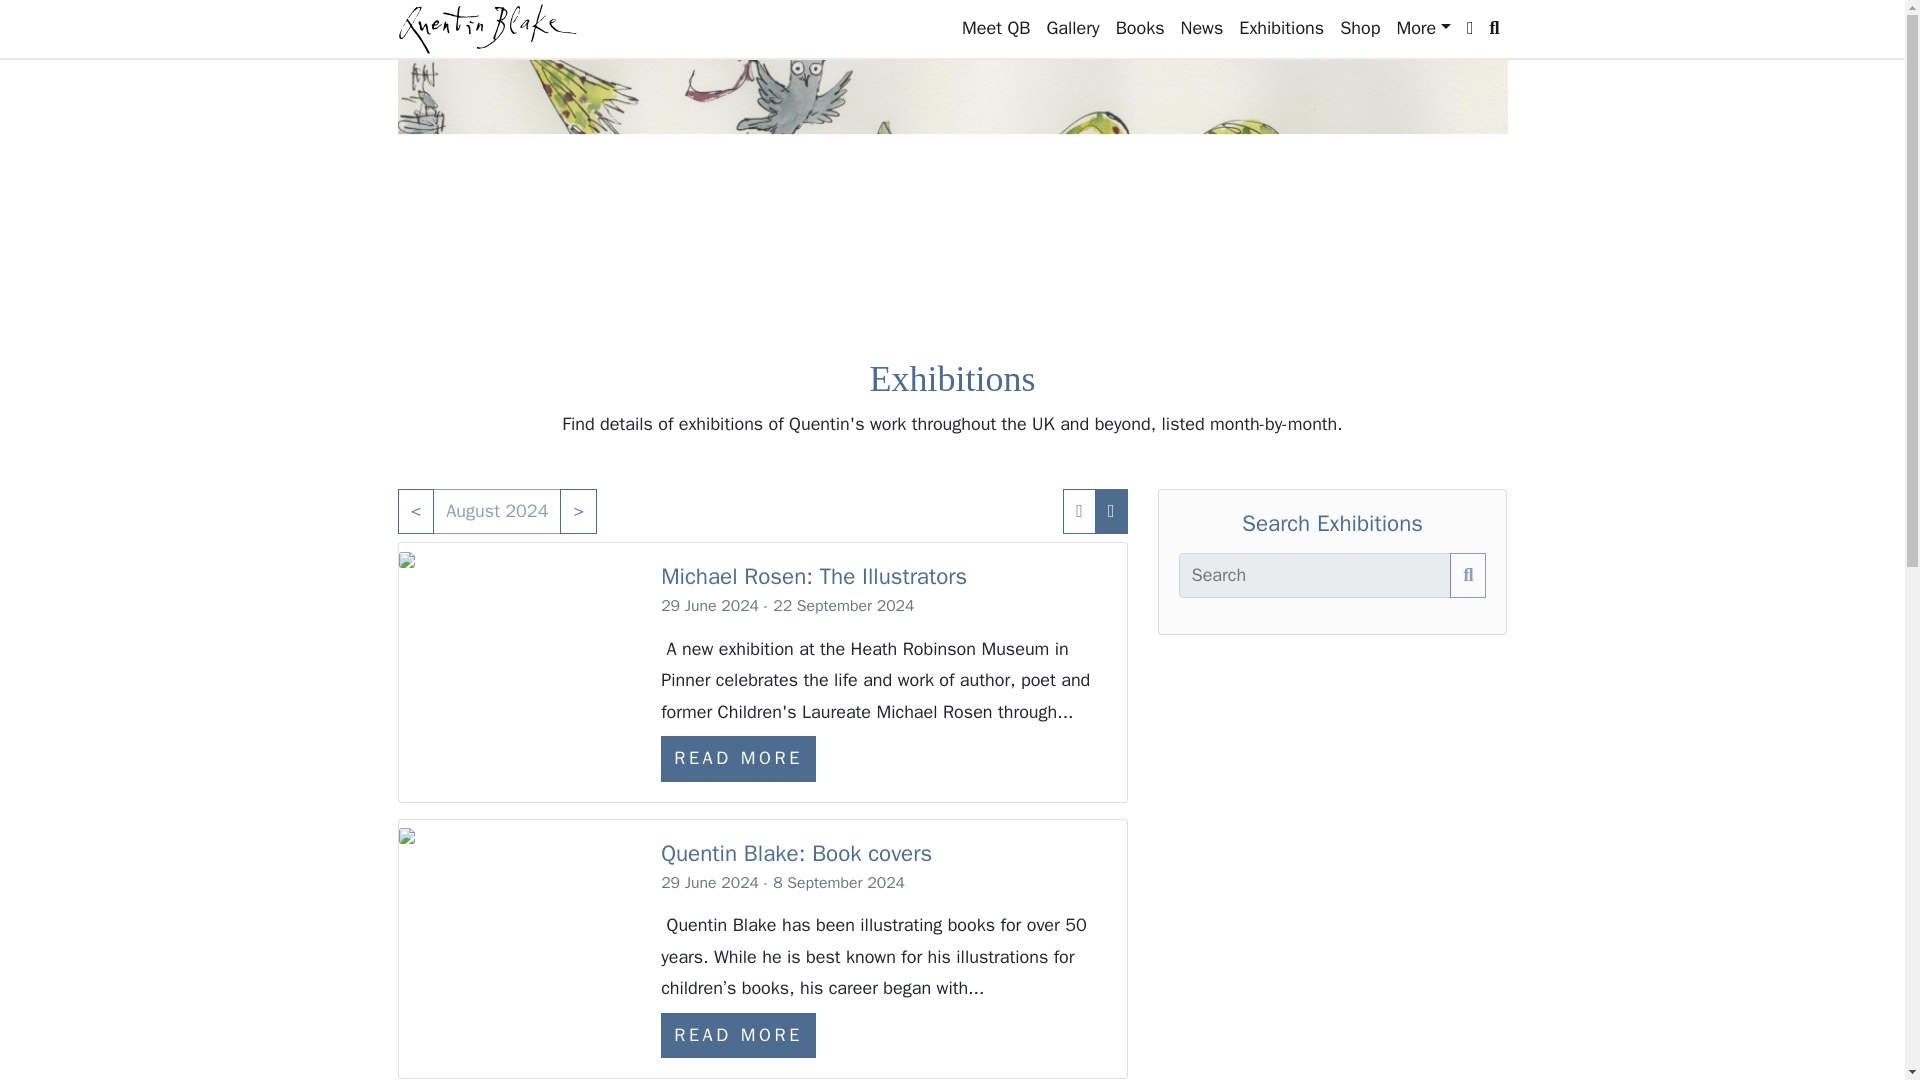  What do you see at coordinates (1360, 28) in the screenshot?
I see `Shop` at bounding box center [1360, 28].